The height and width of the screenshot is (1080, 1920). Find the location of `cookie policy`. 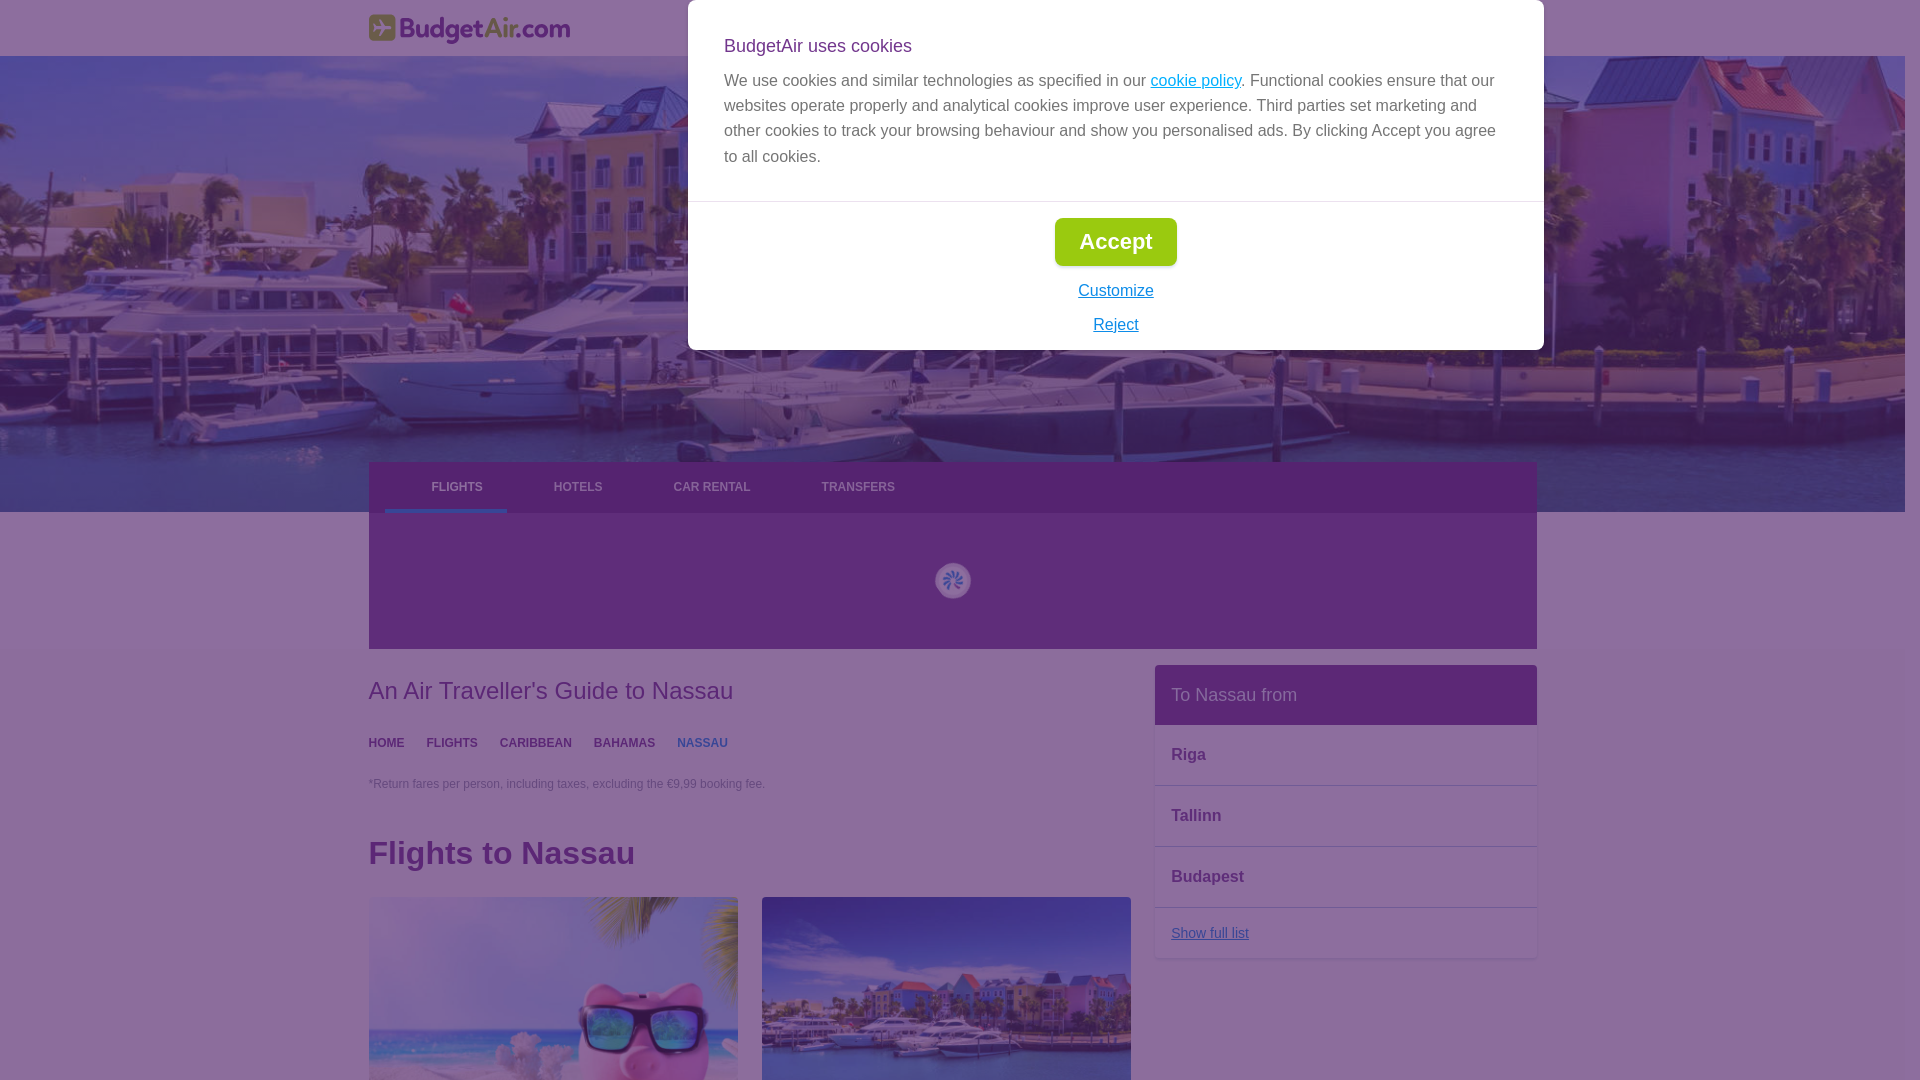

cookie policy is located at coordinates (1195, 80).